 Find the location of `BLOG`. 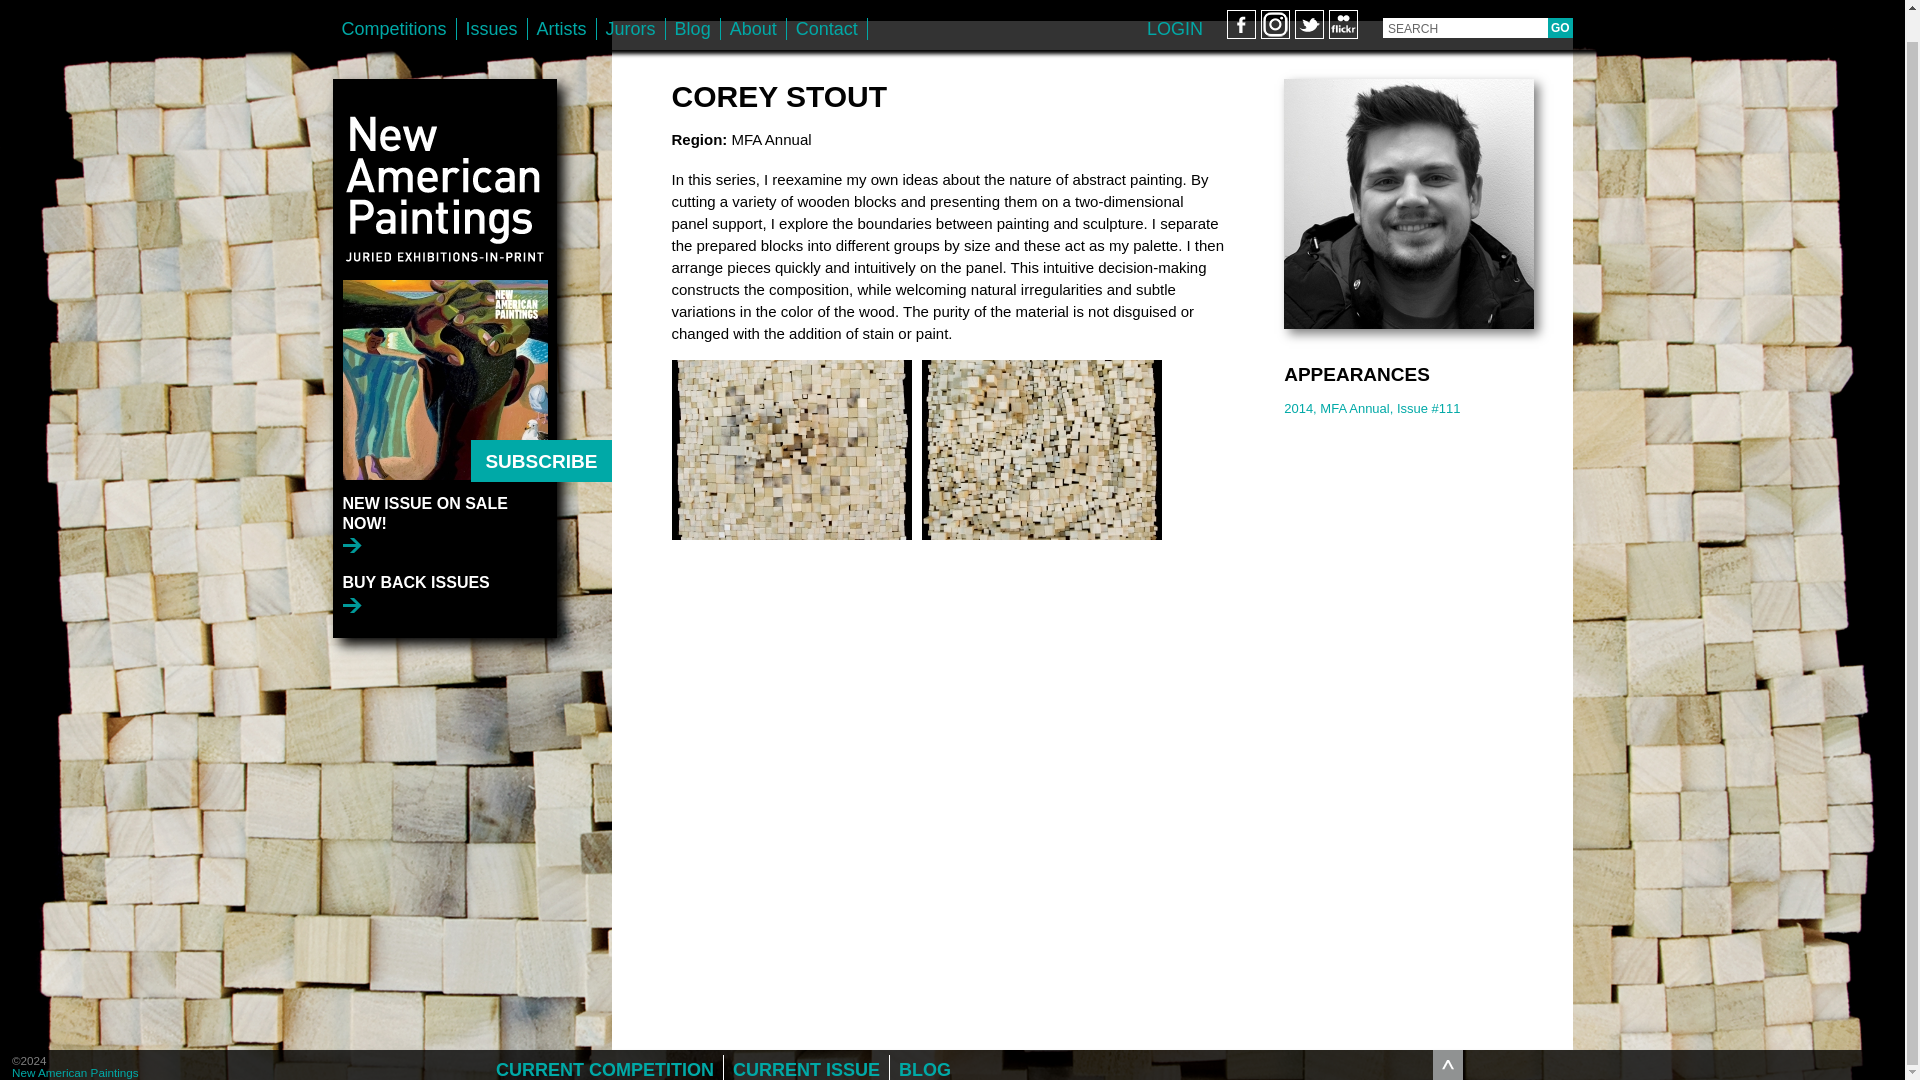

BLOG is located at coordinates (925, 1040).